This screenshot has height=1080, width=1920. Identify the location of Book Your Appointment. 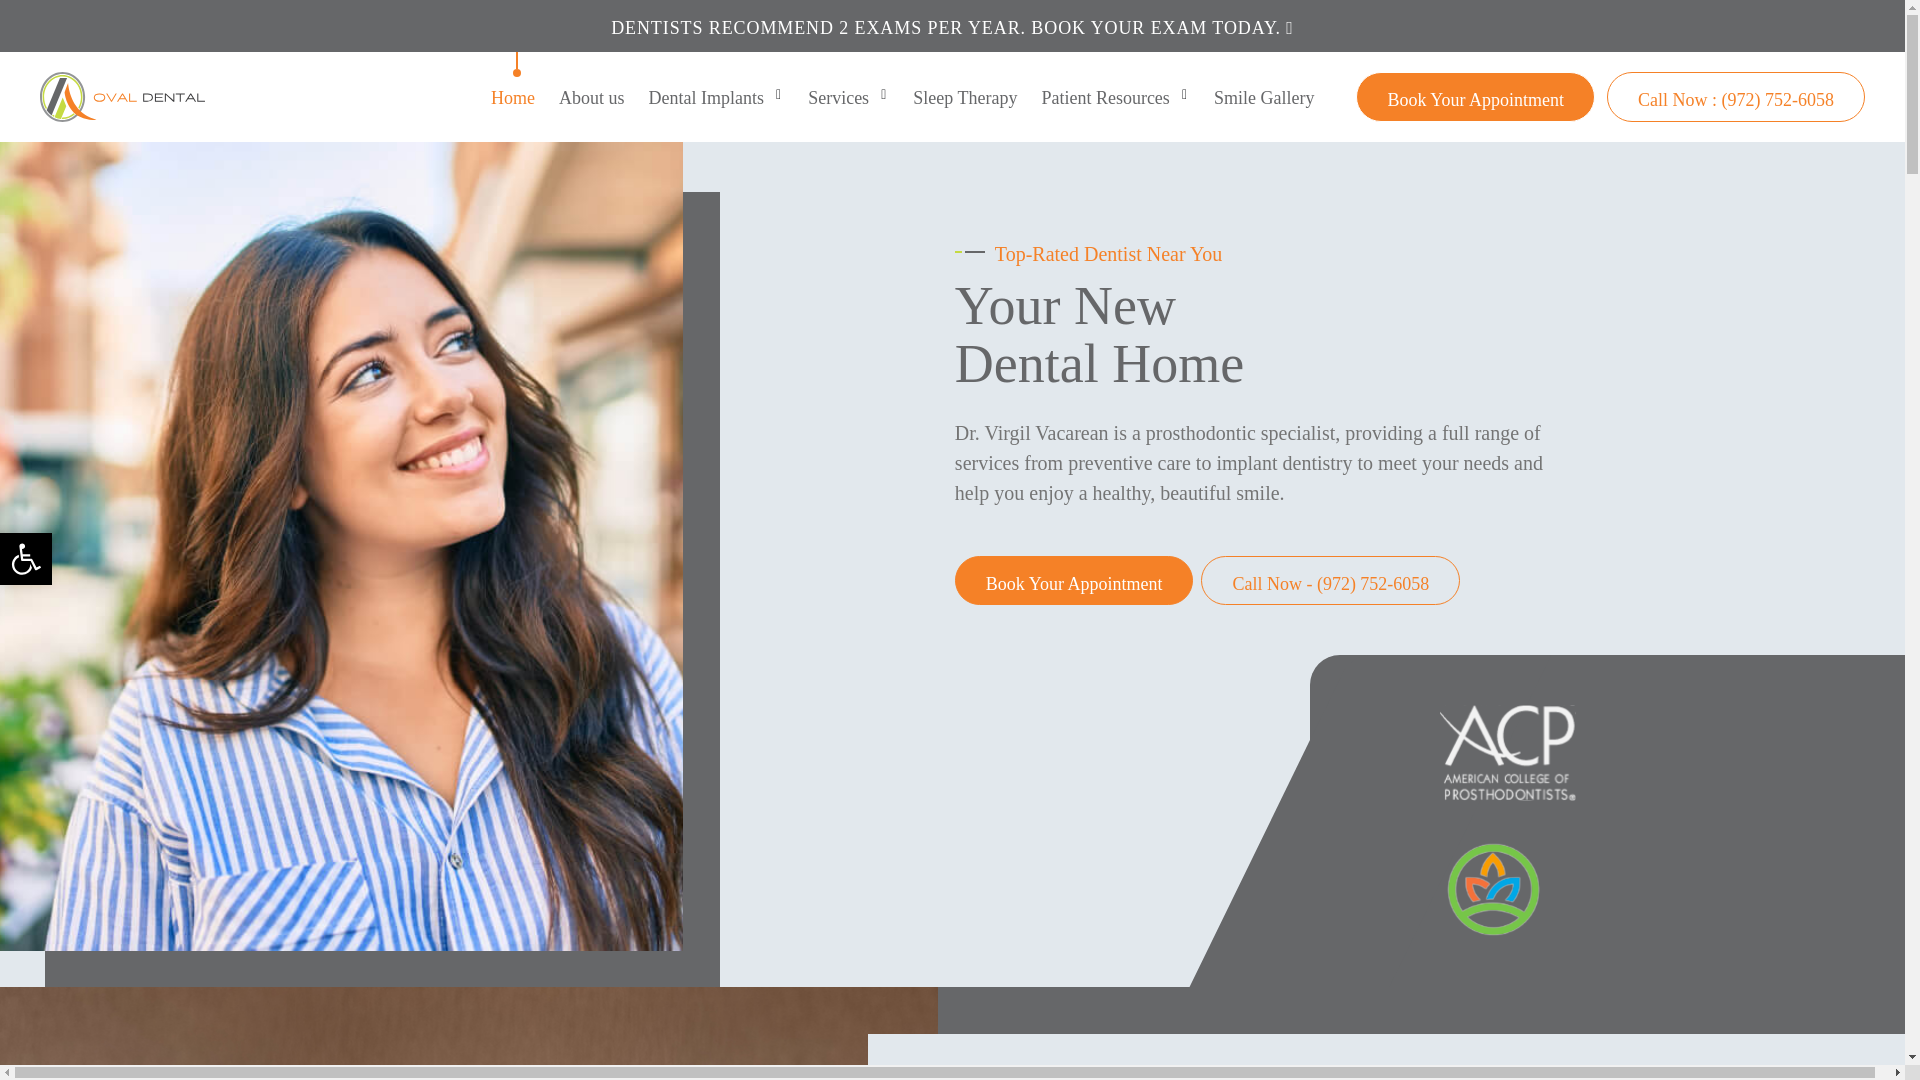
(1475, 97).